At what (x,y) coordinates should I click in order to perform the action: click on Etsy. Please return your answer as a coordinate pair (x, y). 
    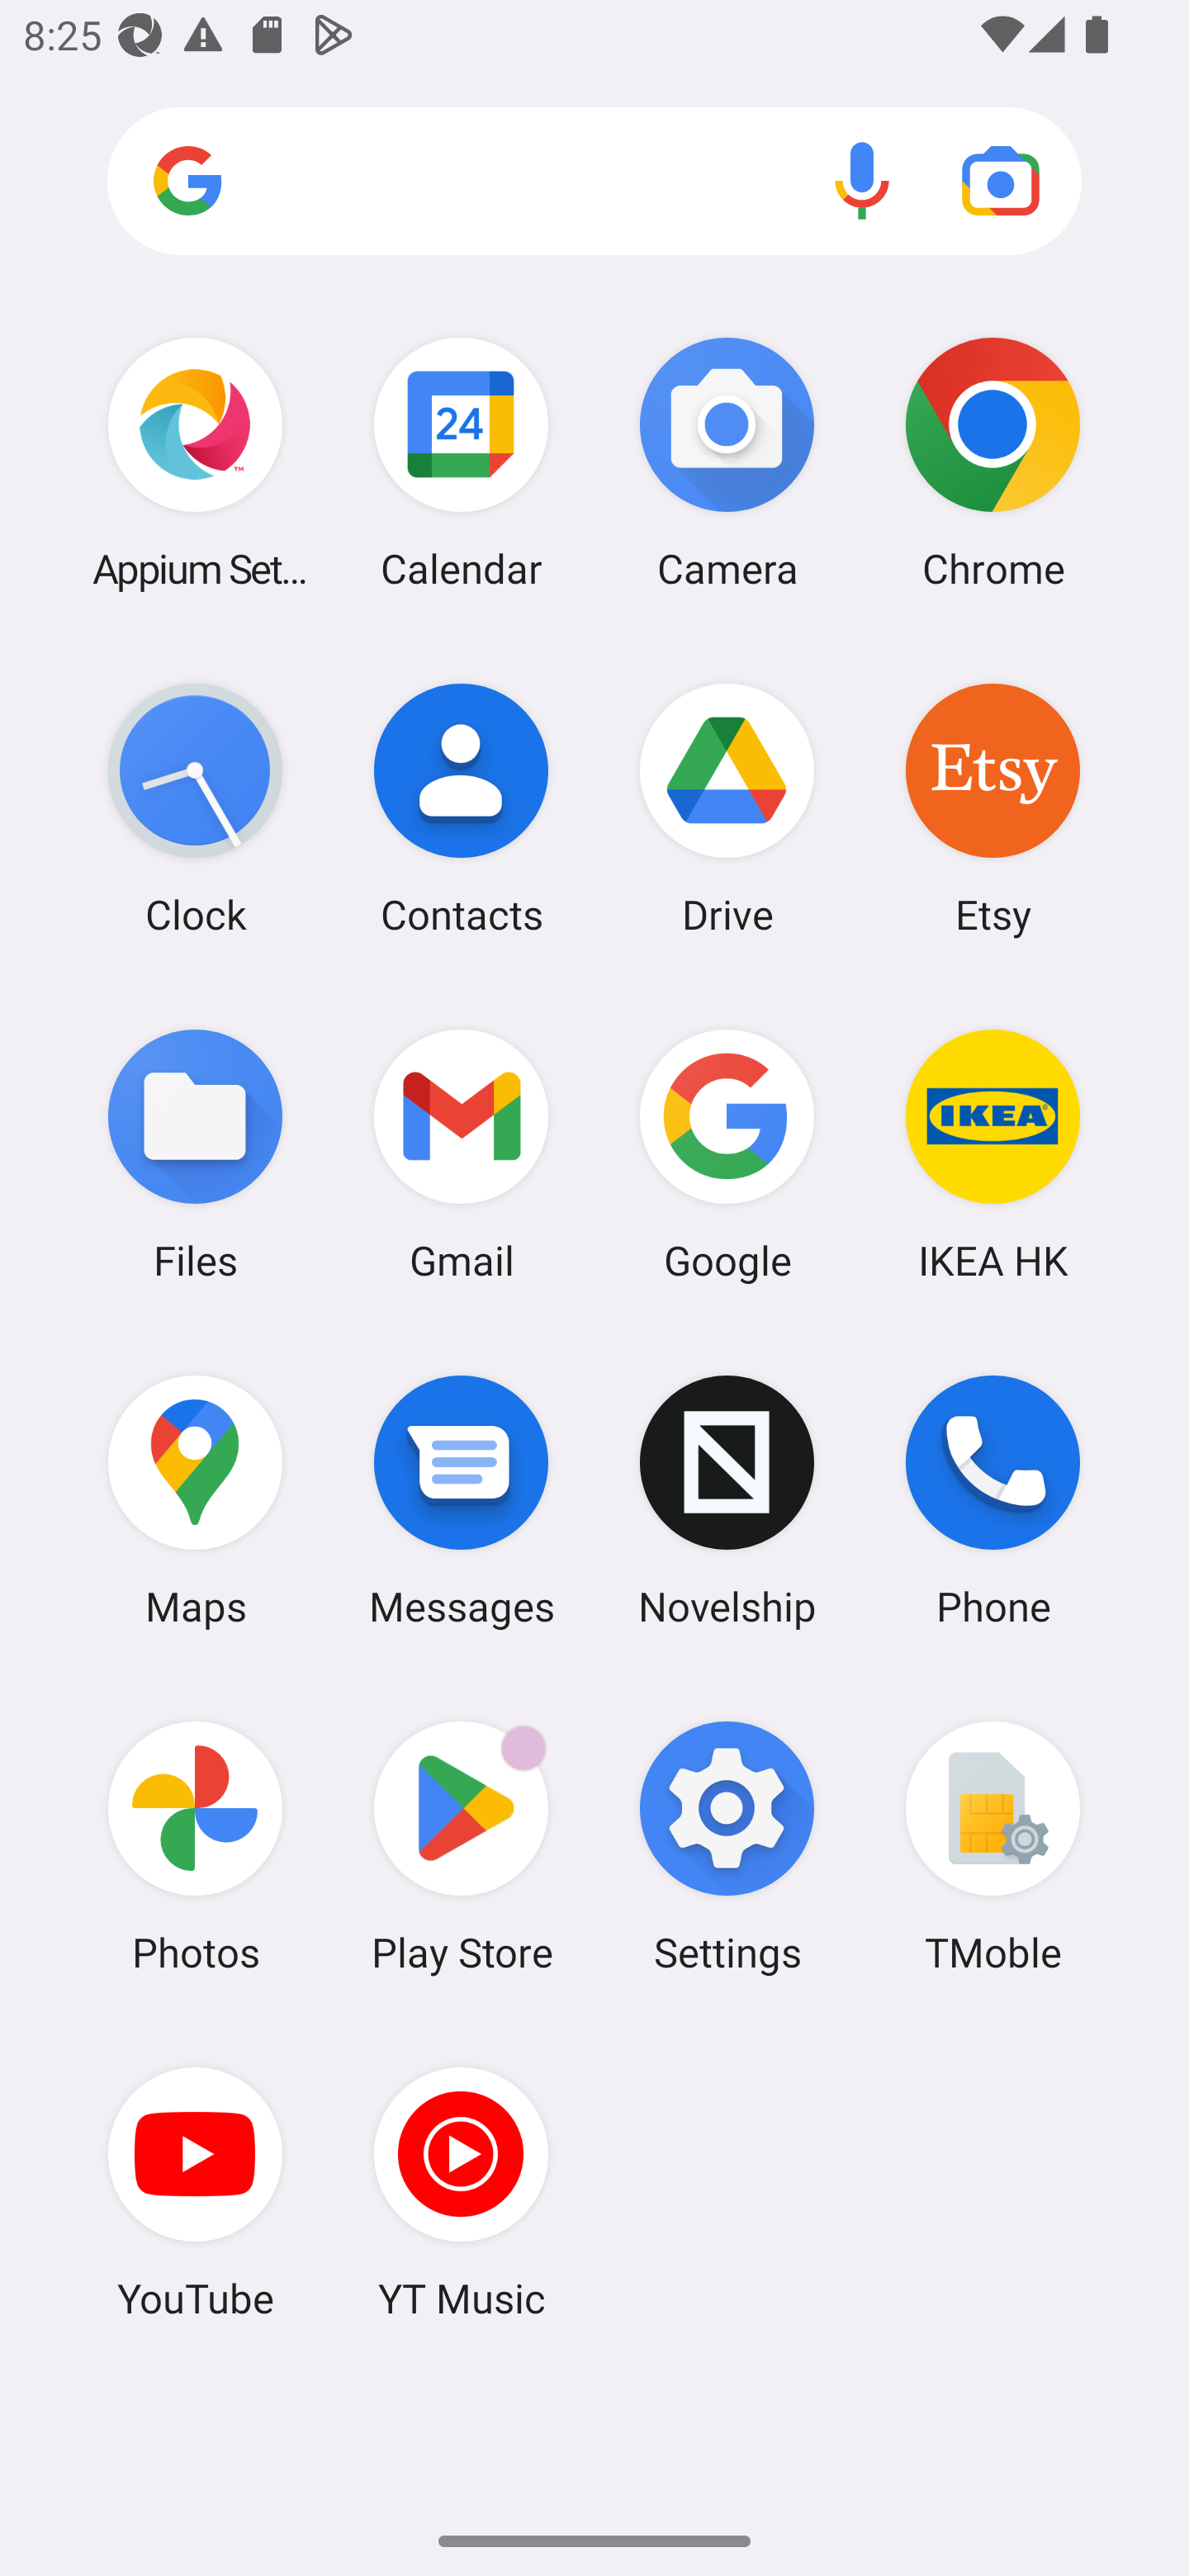
    Looking at the image, I should click on (992, 808).